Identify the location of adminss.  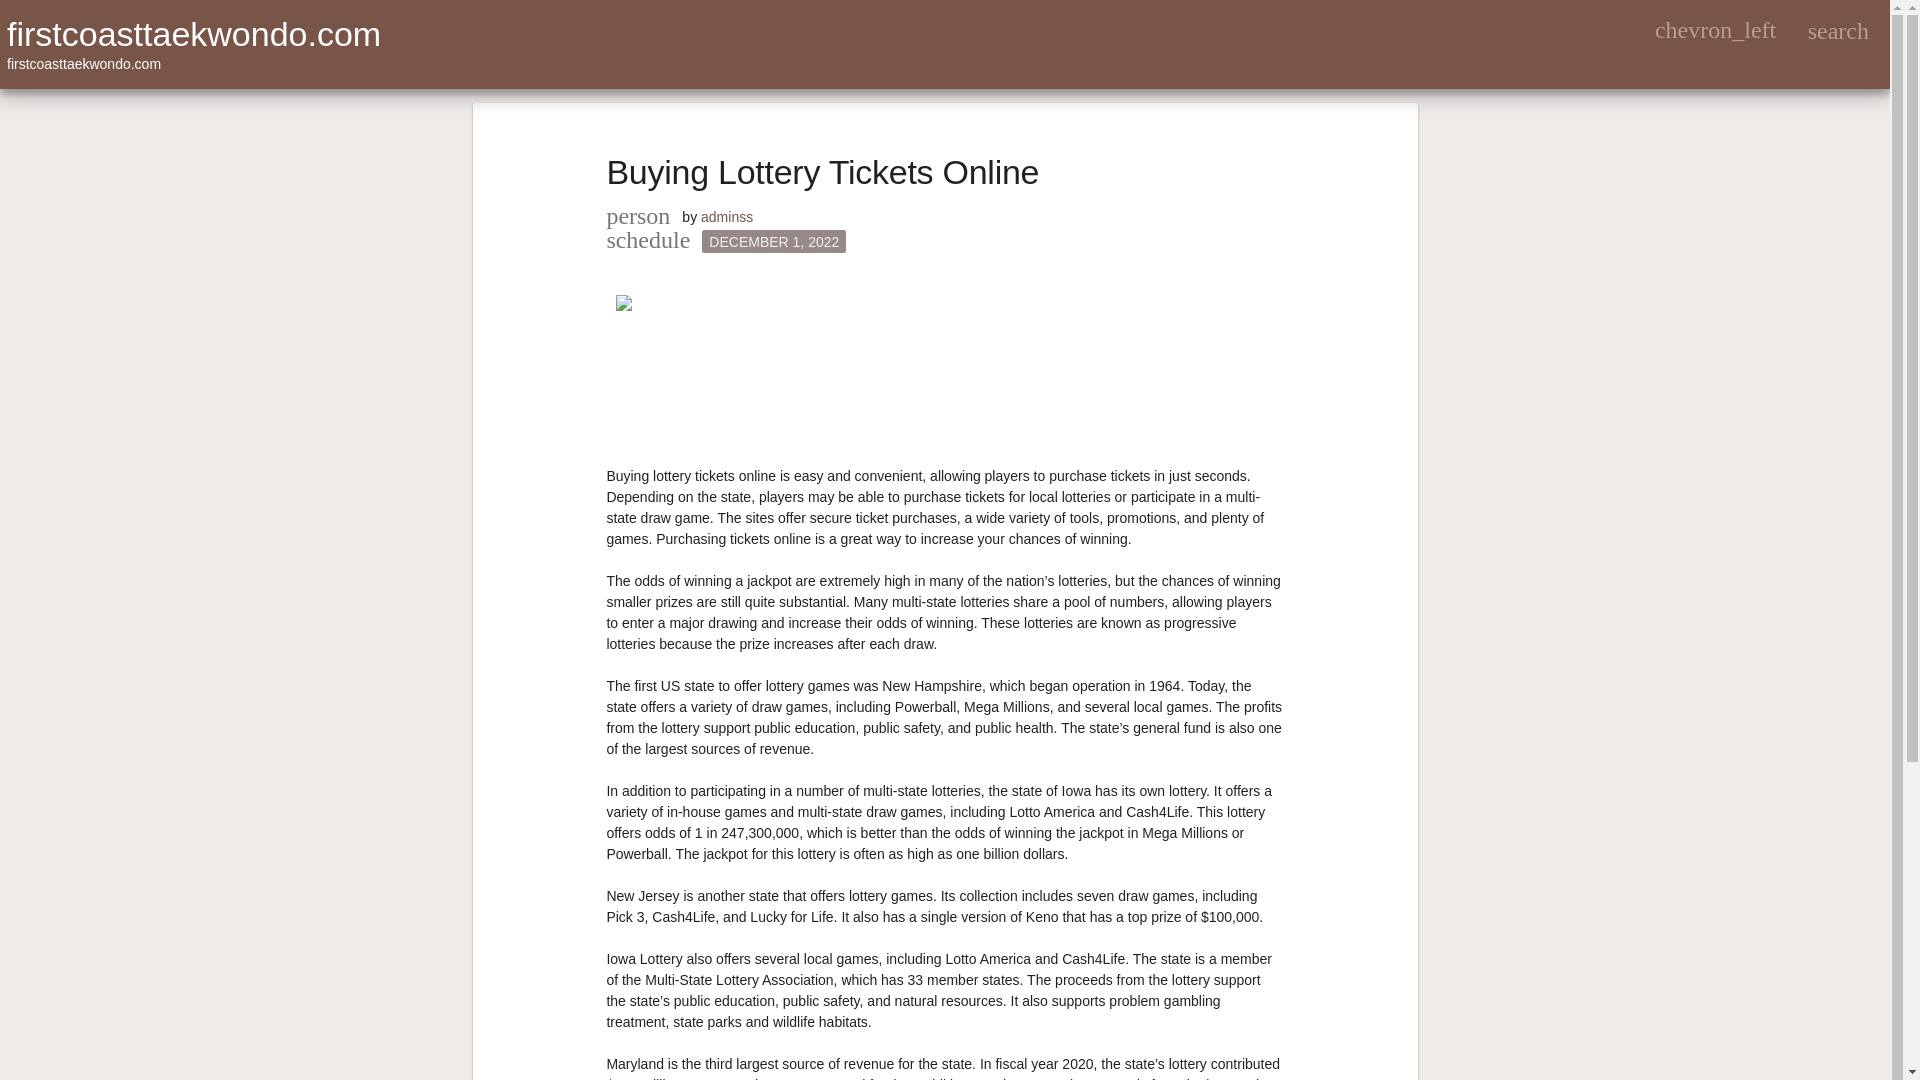
(726, 216).